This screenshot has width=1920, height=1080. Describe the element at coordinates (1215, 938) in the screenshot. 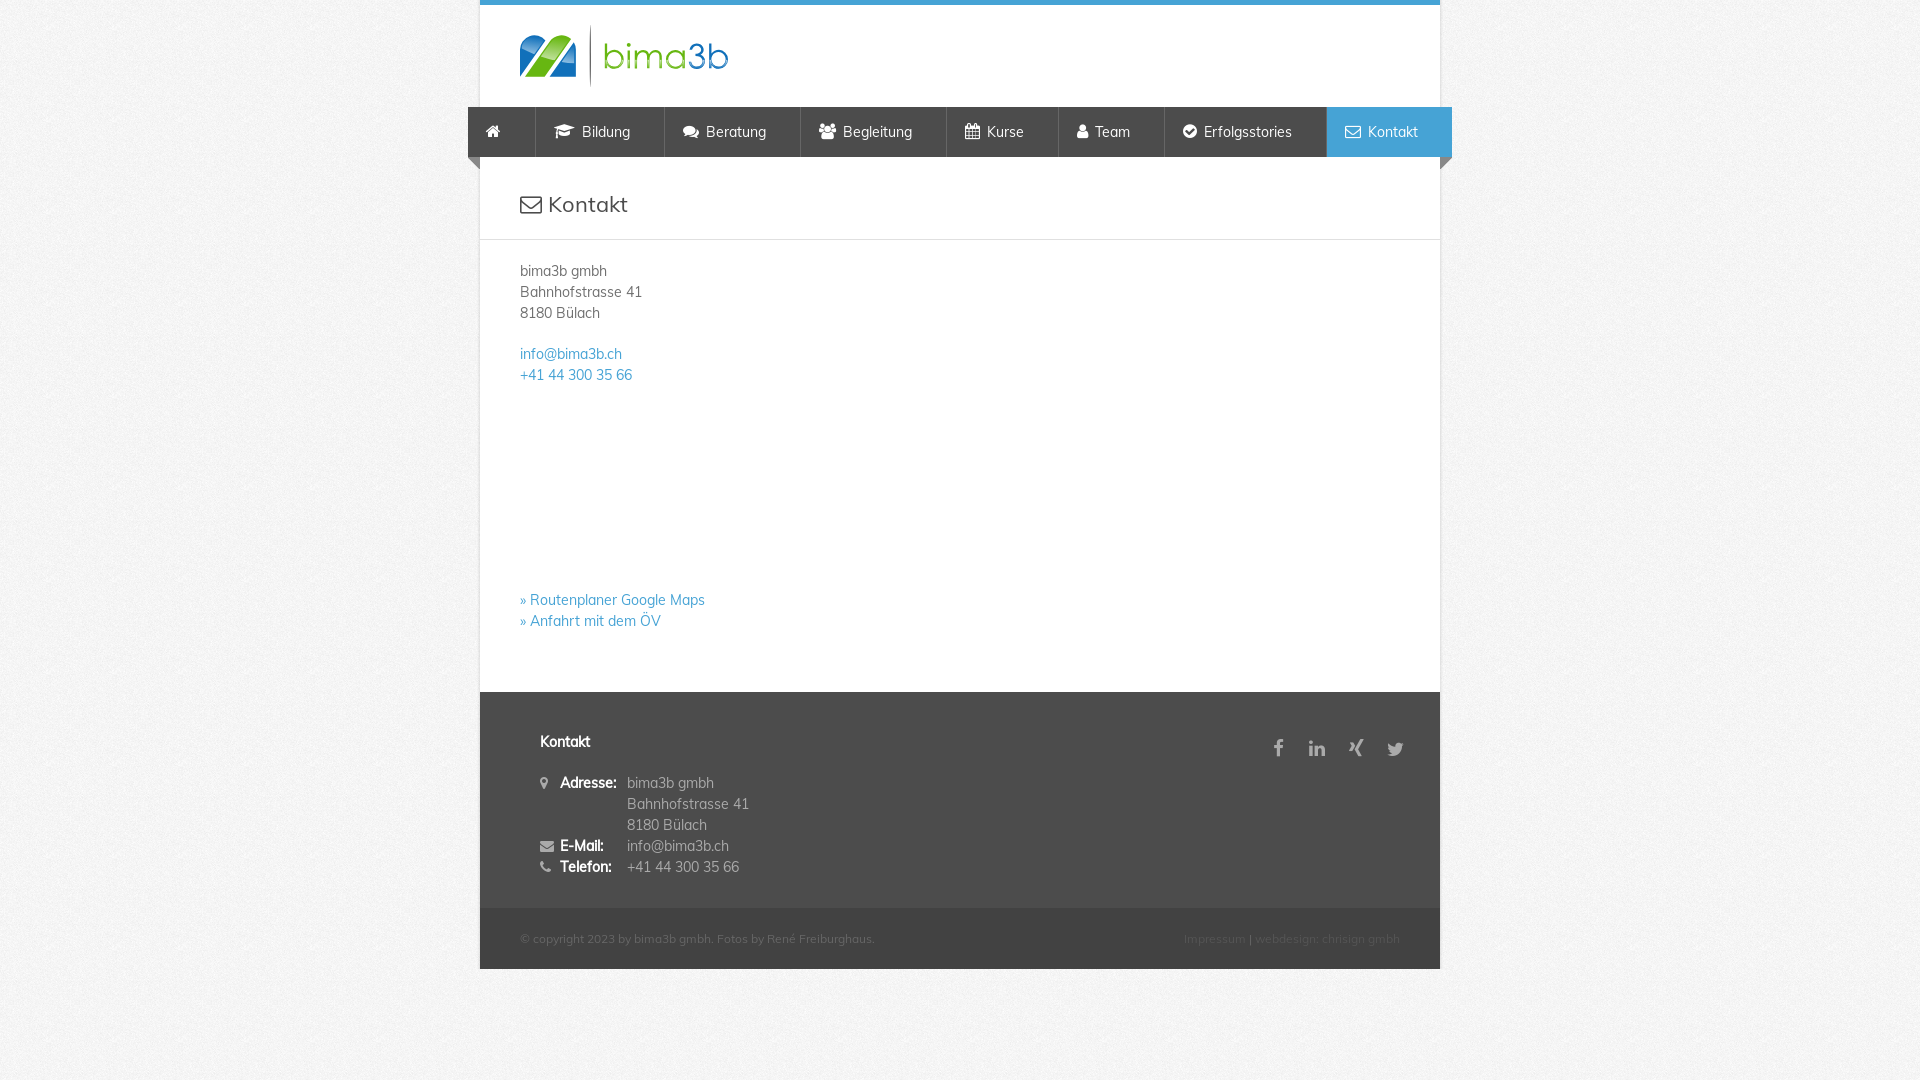

I see `Impressum` at that location.